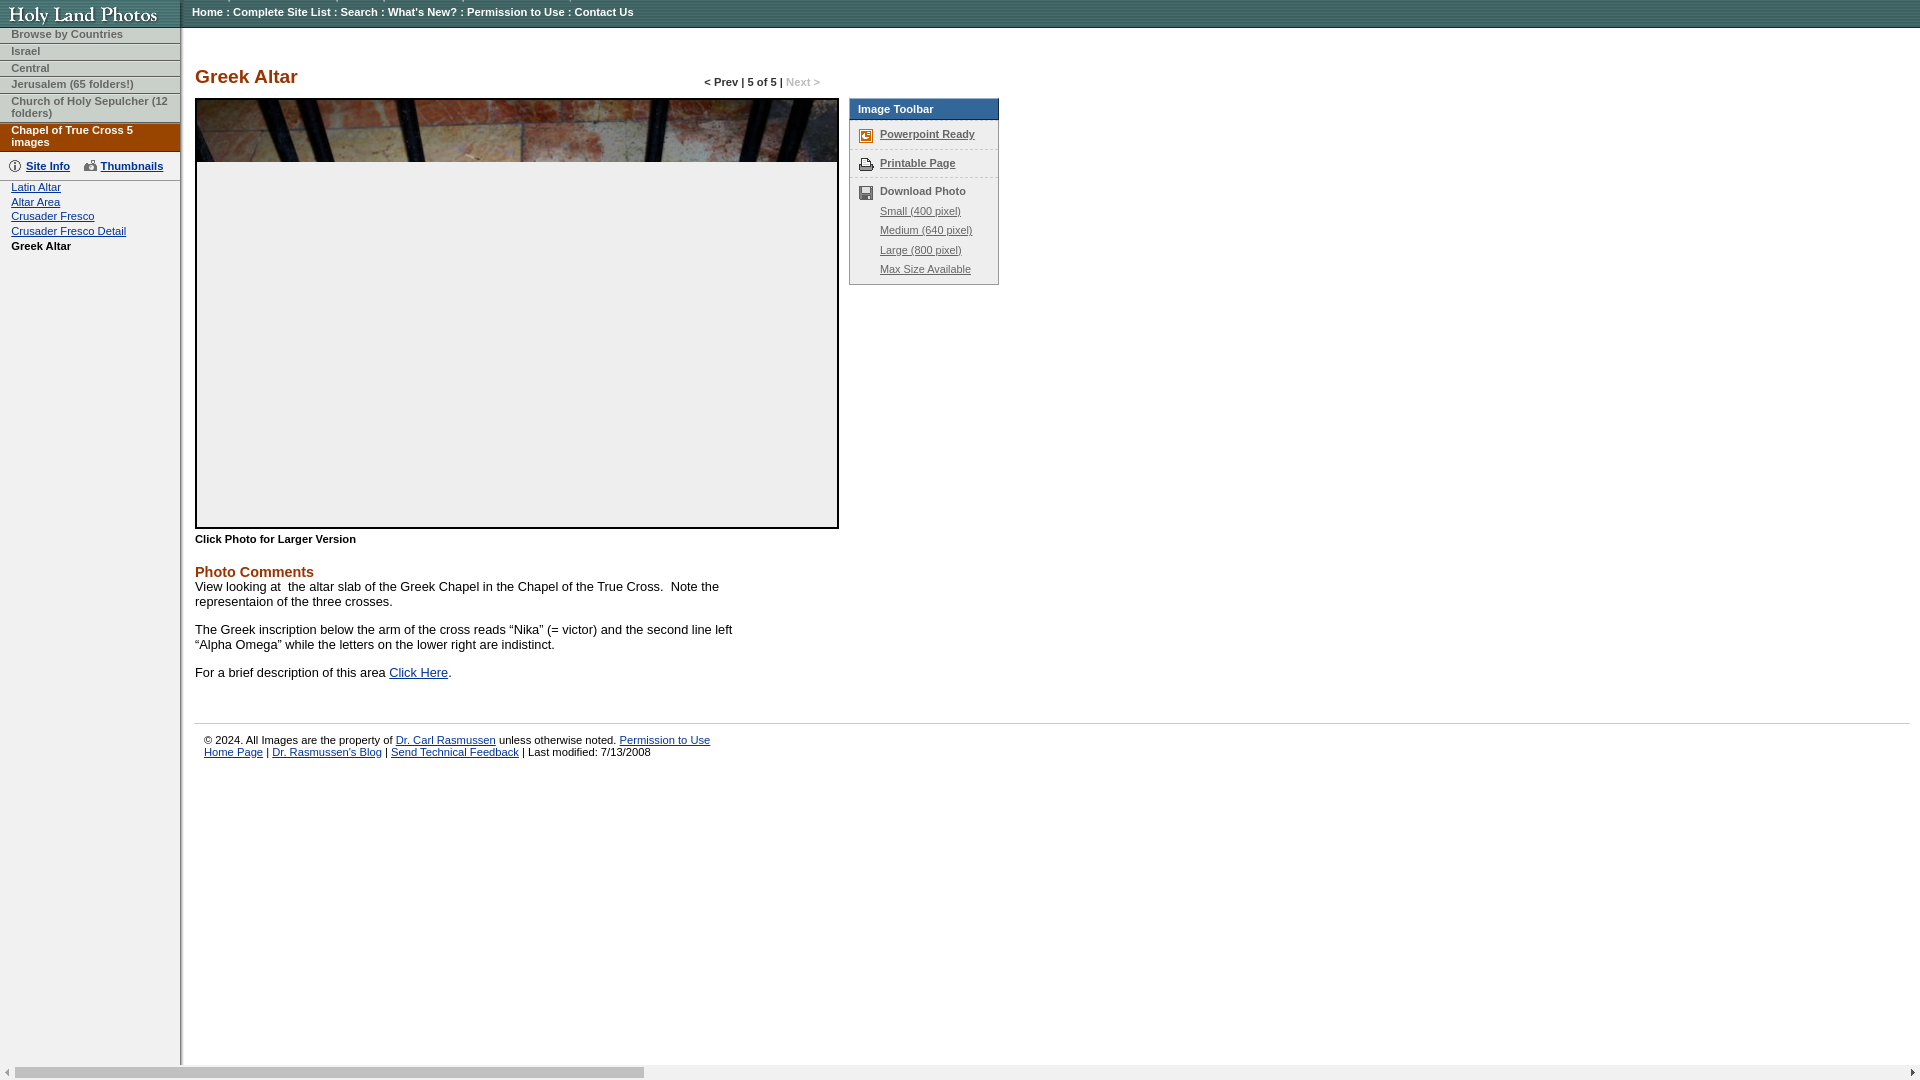  Describe the element at coordinates (281, 12) in the screenshot. I see `Complete Site List` at that location.